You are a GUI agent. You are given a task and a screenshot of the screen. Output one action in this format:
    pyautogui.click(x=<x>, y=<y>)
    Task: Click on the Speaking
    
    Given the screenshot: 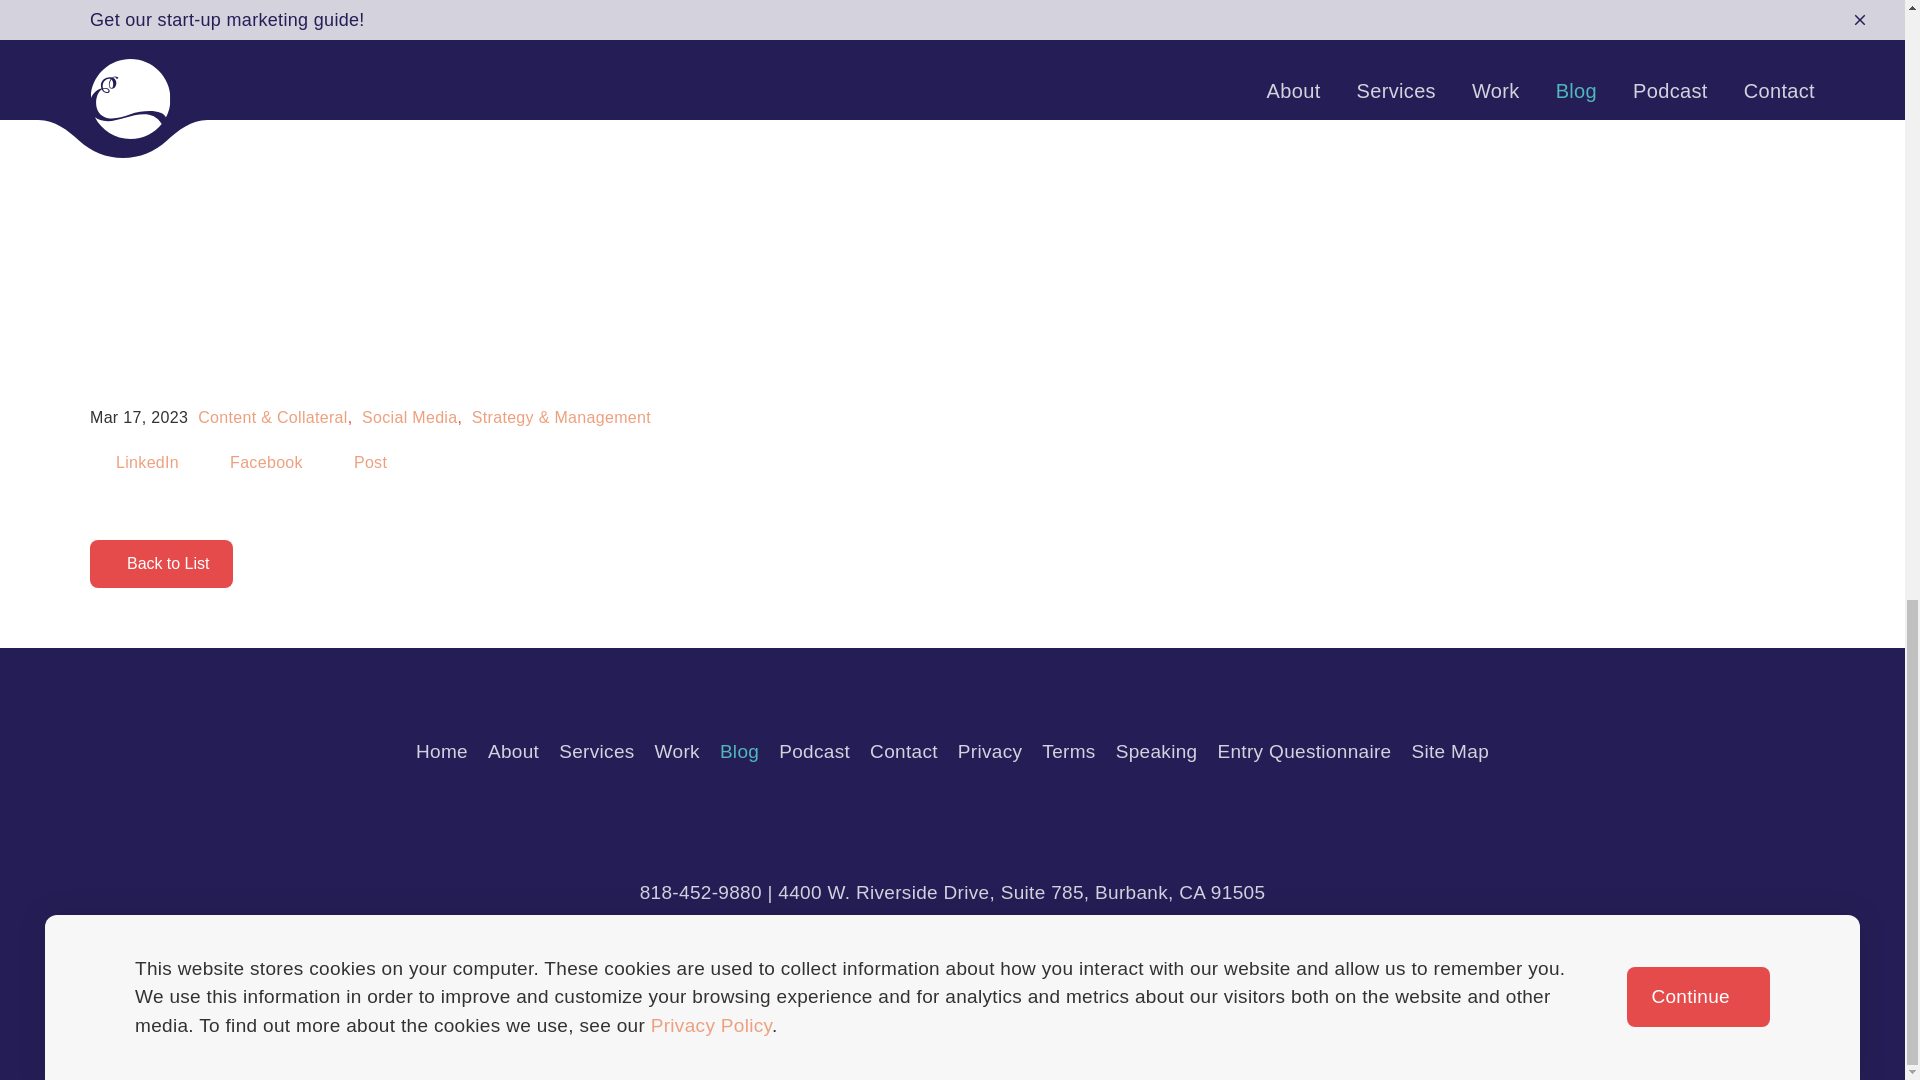 What is the action you would take?
    pyautogui.click(x=1156, y=752)
    